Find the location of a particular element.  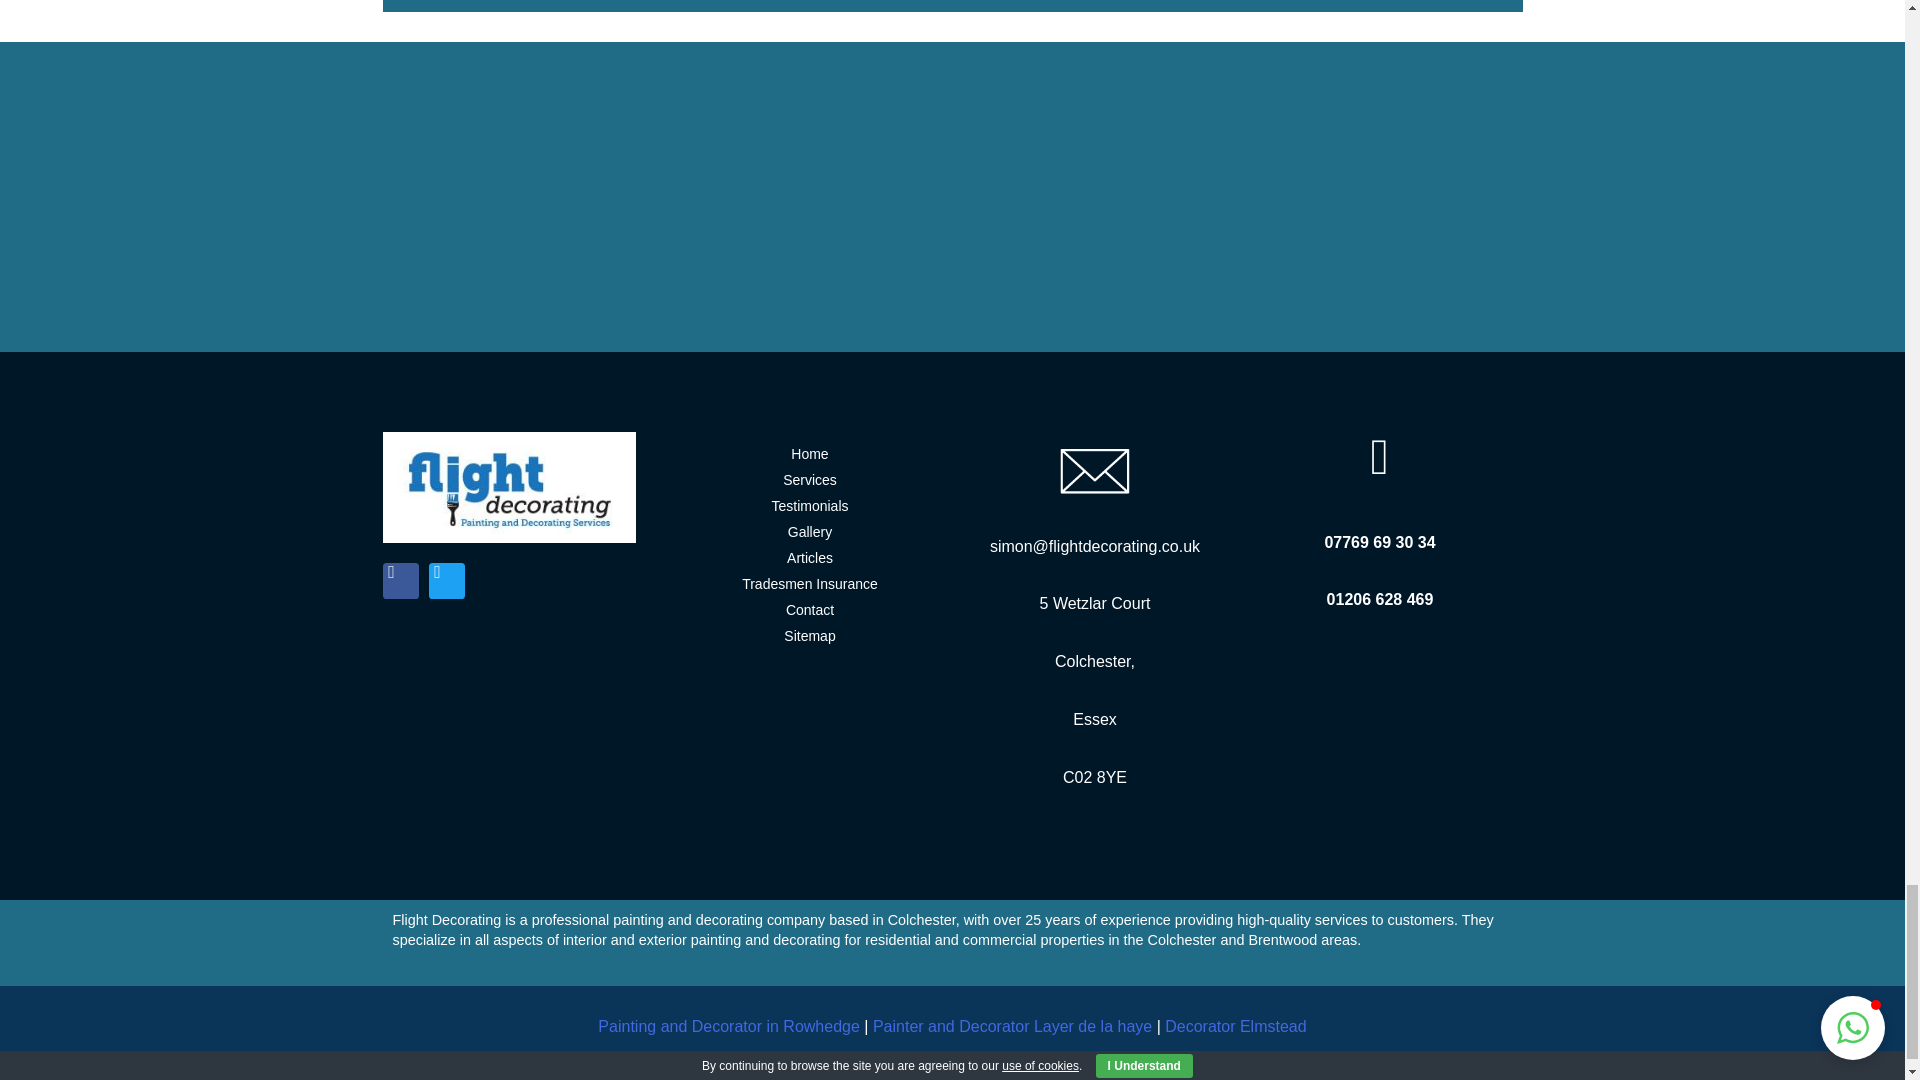

Decorator Elmstead is located at coordinates (1235, 1026).